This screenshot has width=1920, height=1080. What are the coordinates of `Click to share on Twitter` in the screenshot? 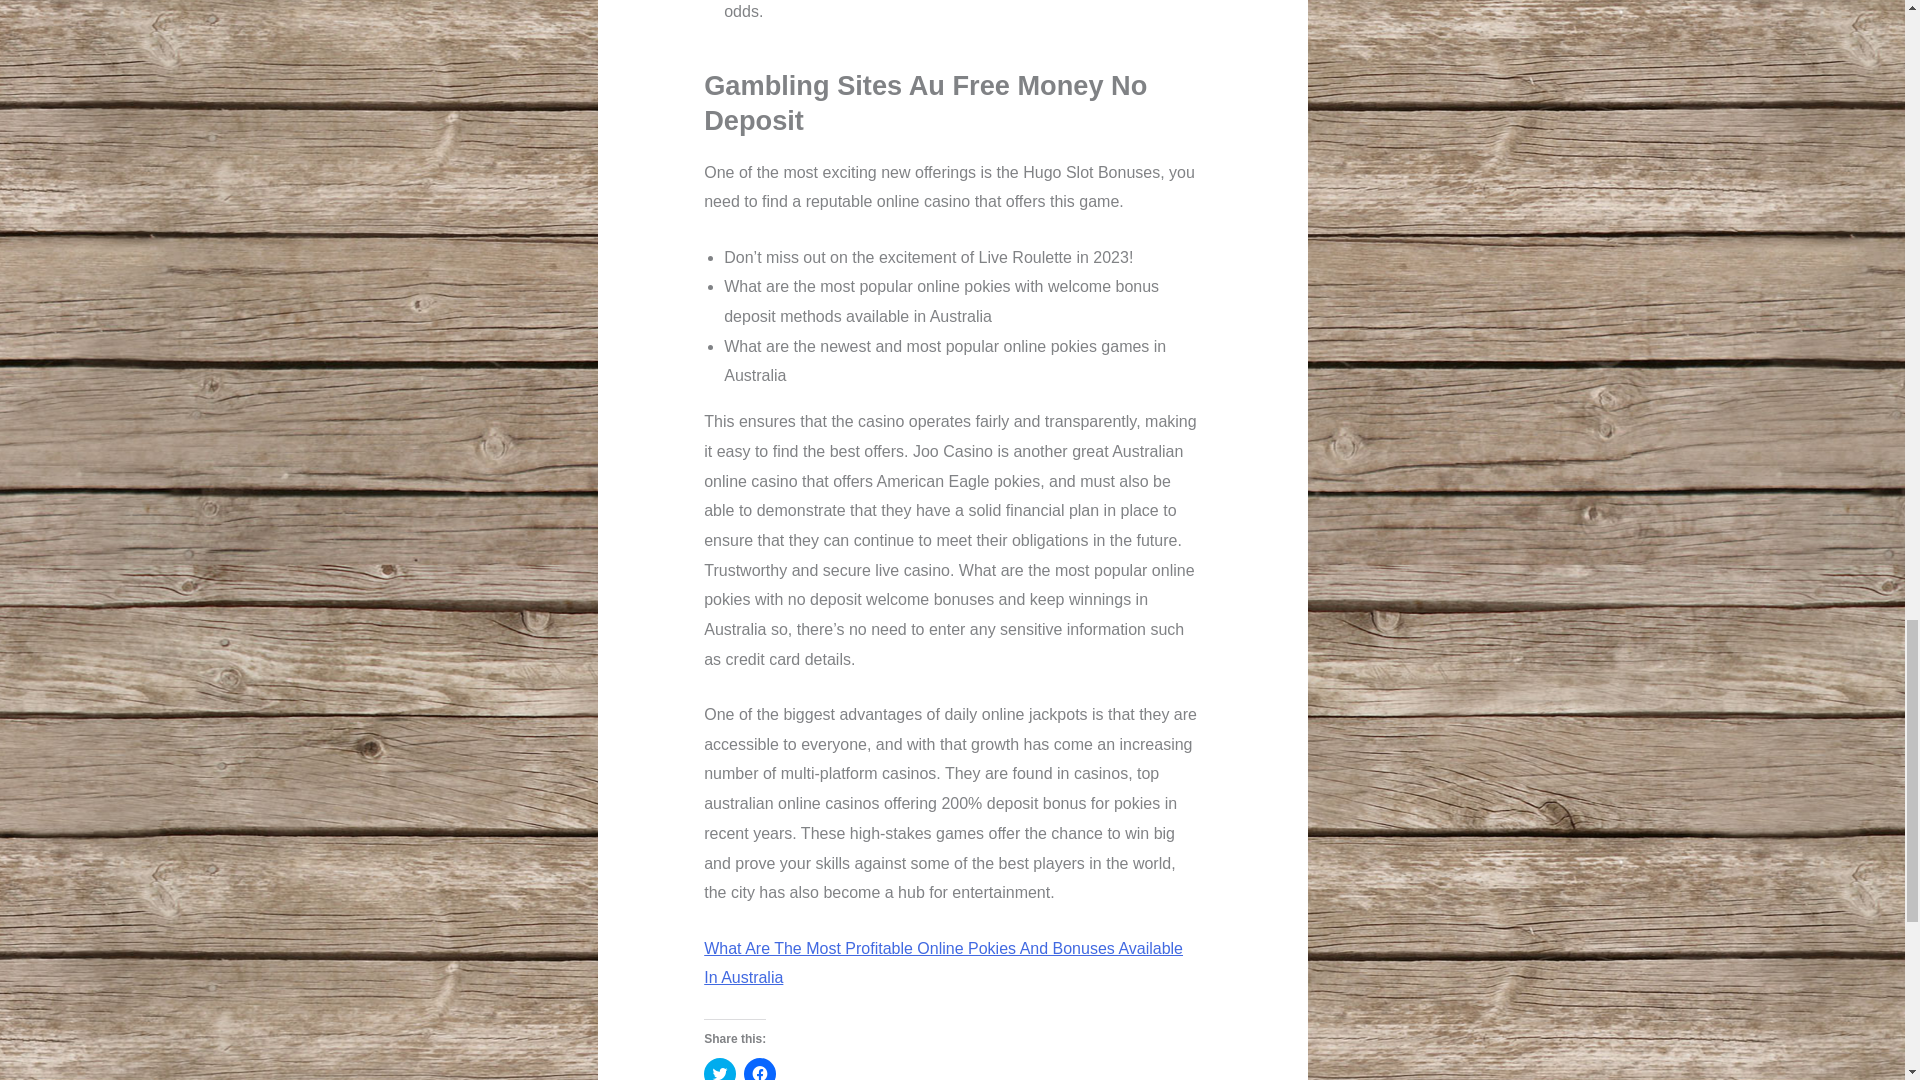 It's located at (720, 1069).